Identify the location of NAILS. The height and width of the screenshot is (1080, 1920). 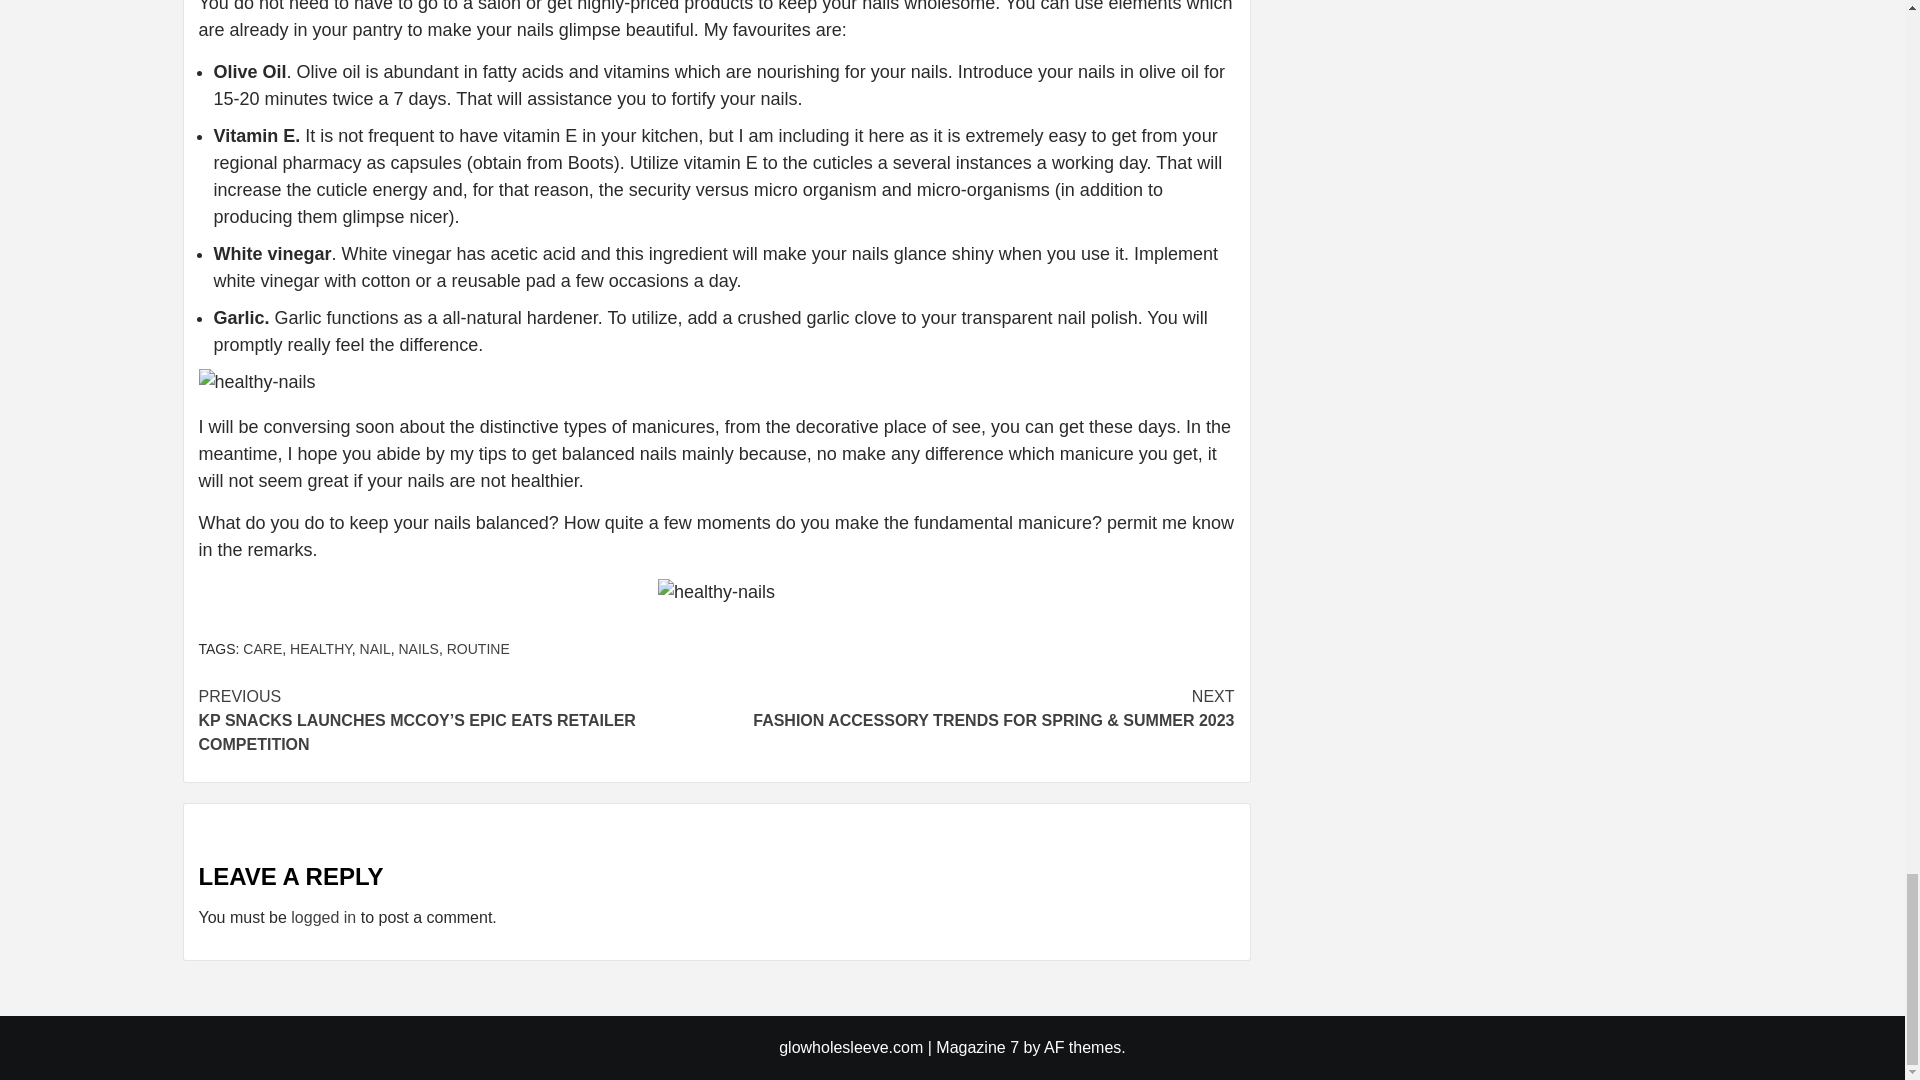
(417, 648).